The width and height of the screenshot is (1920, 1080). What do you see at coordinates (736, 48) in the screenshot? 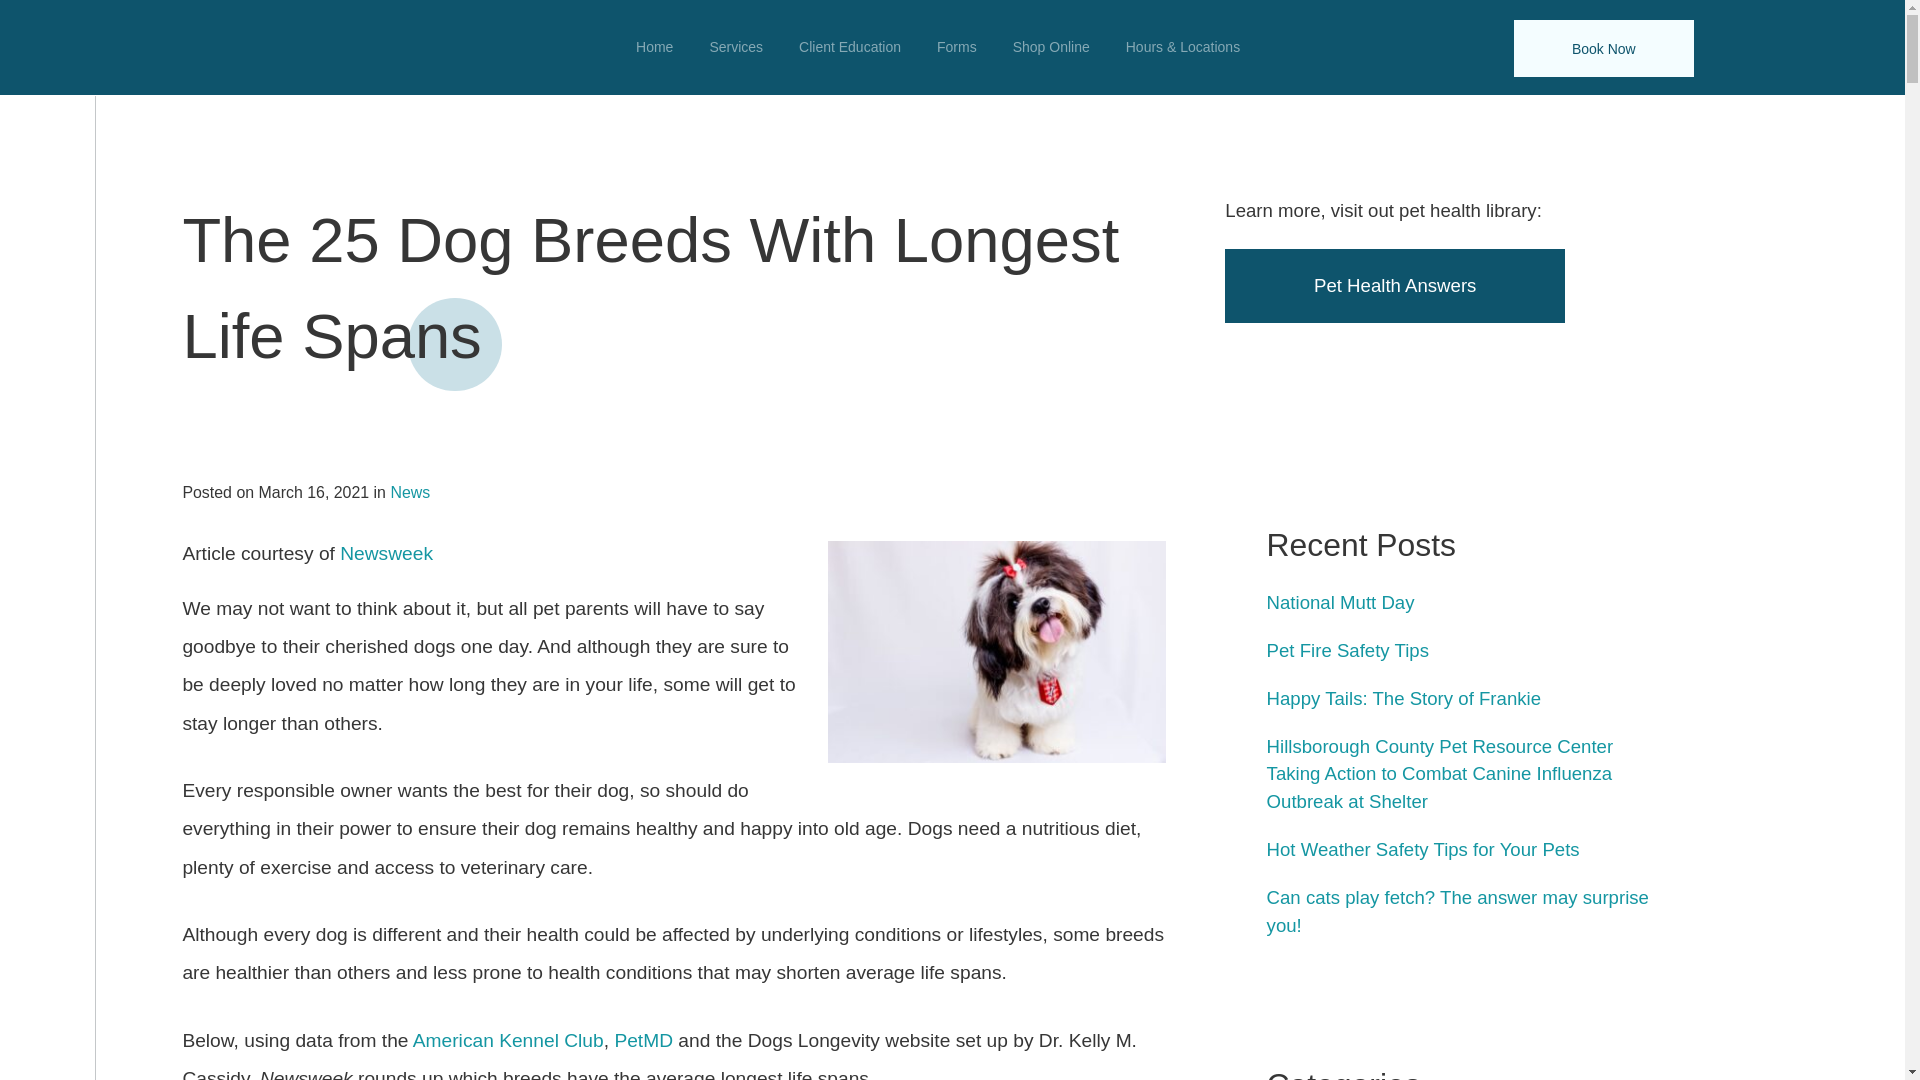
I see `Services` at bounding box center [736, 48].